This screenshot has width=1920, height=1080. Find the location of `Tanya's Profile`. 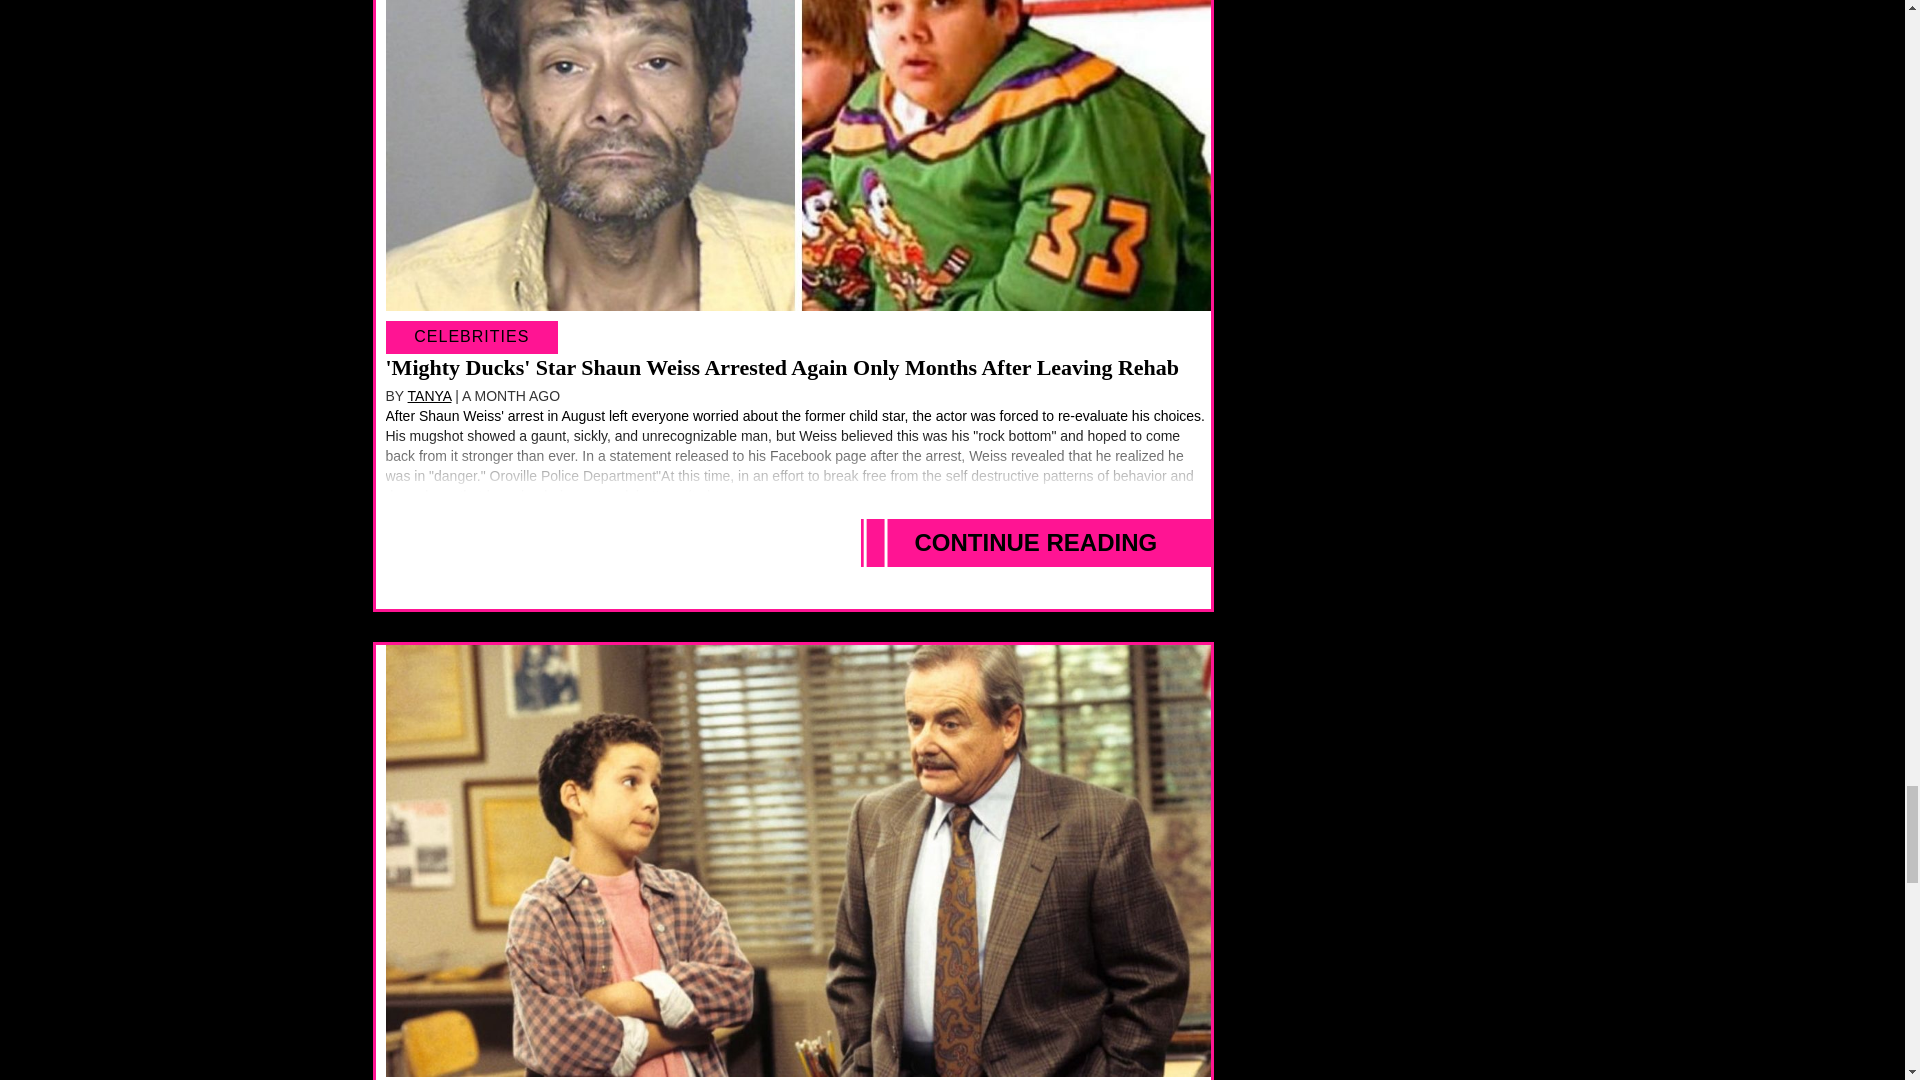

Tanya's Profile is located at coordinates (429, 395).